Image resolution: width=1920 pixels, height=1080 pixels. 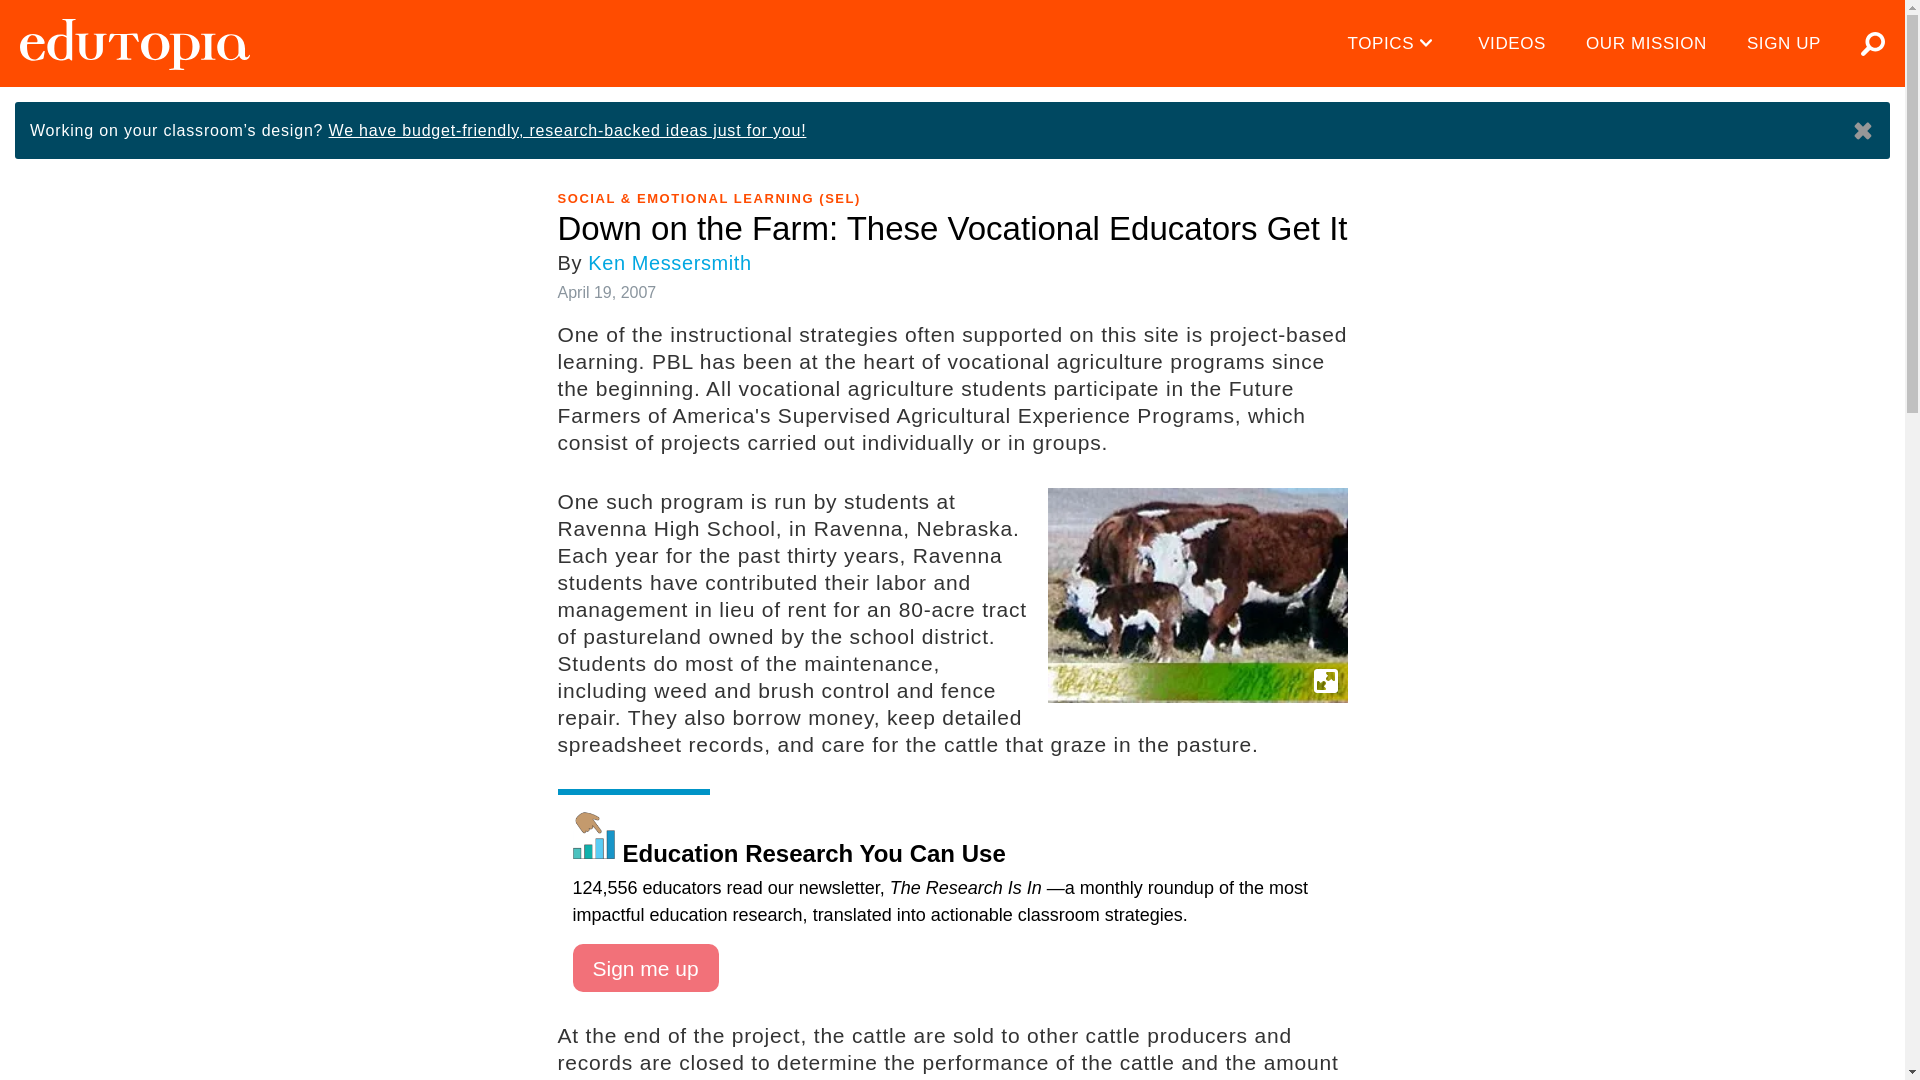 I want to click on VIDEOS, so click(x=1512, y=44).